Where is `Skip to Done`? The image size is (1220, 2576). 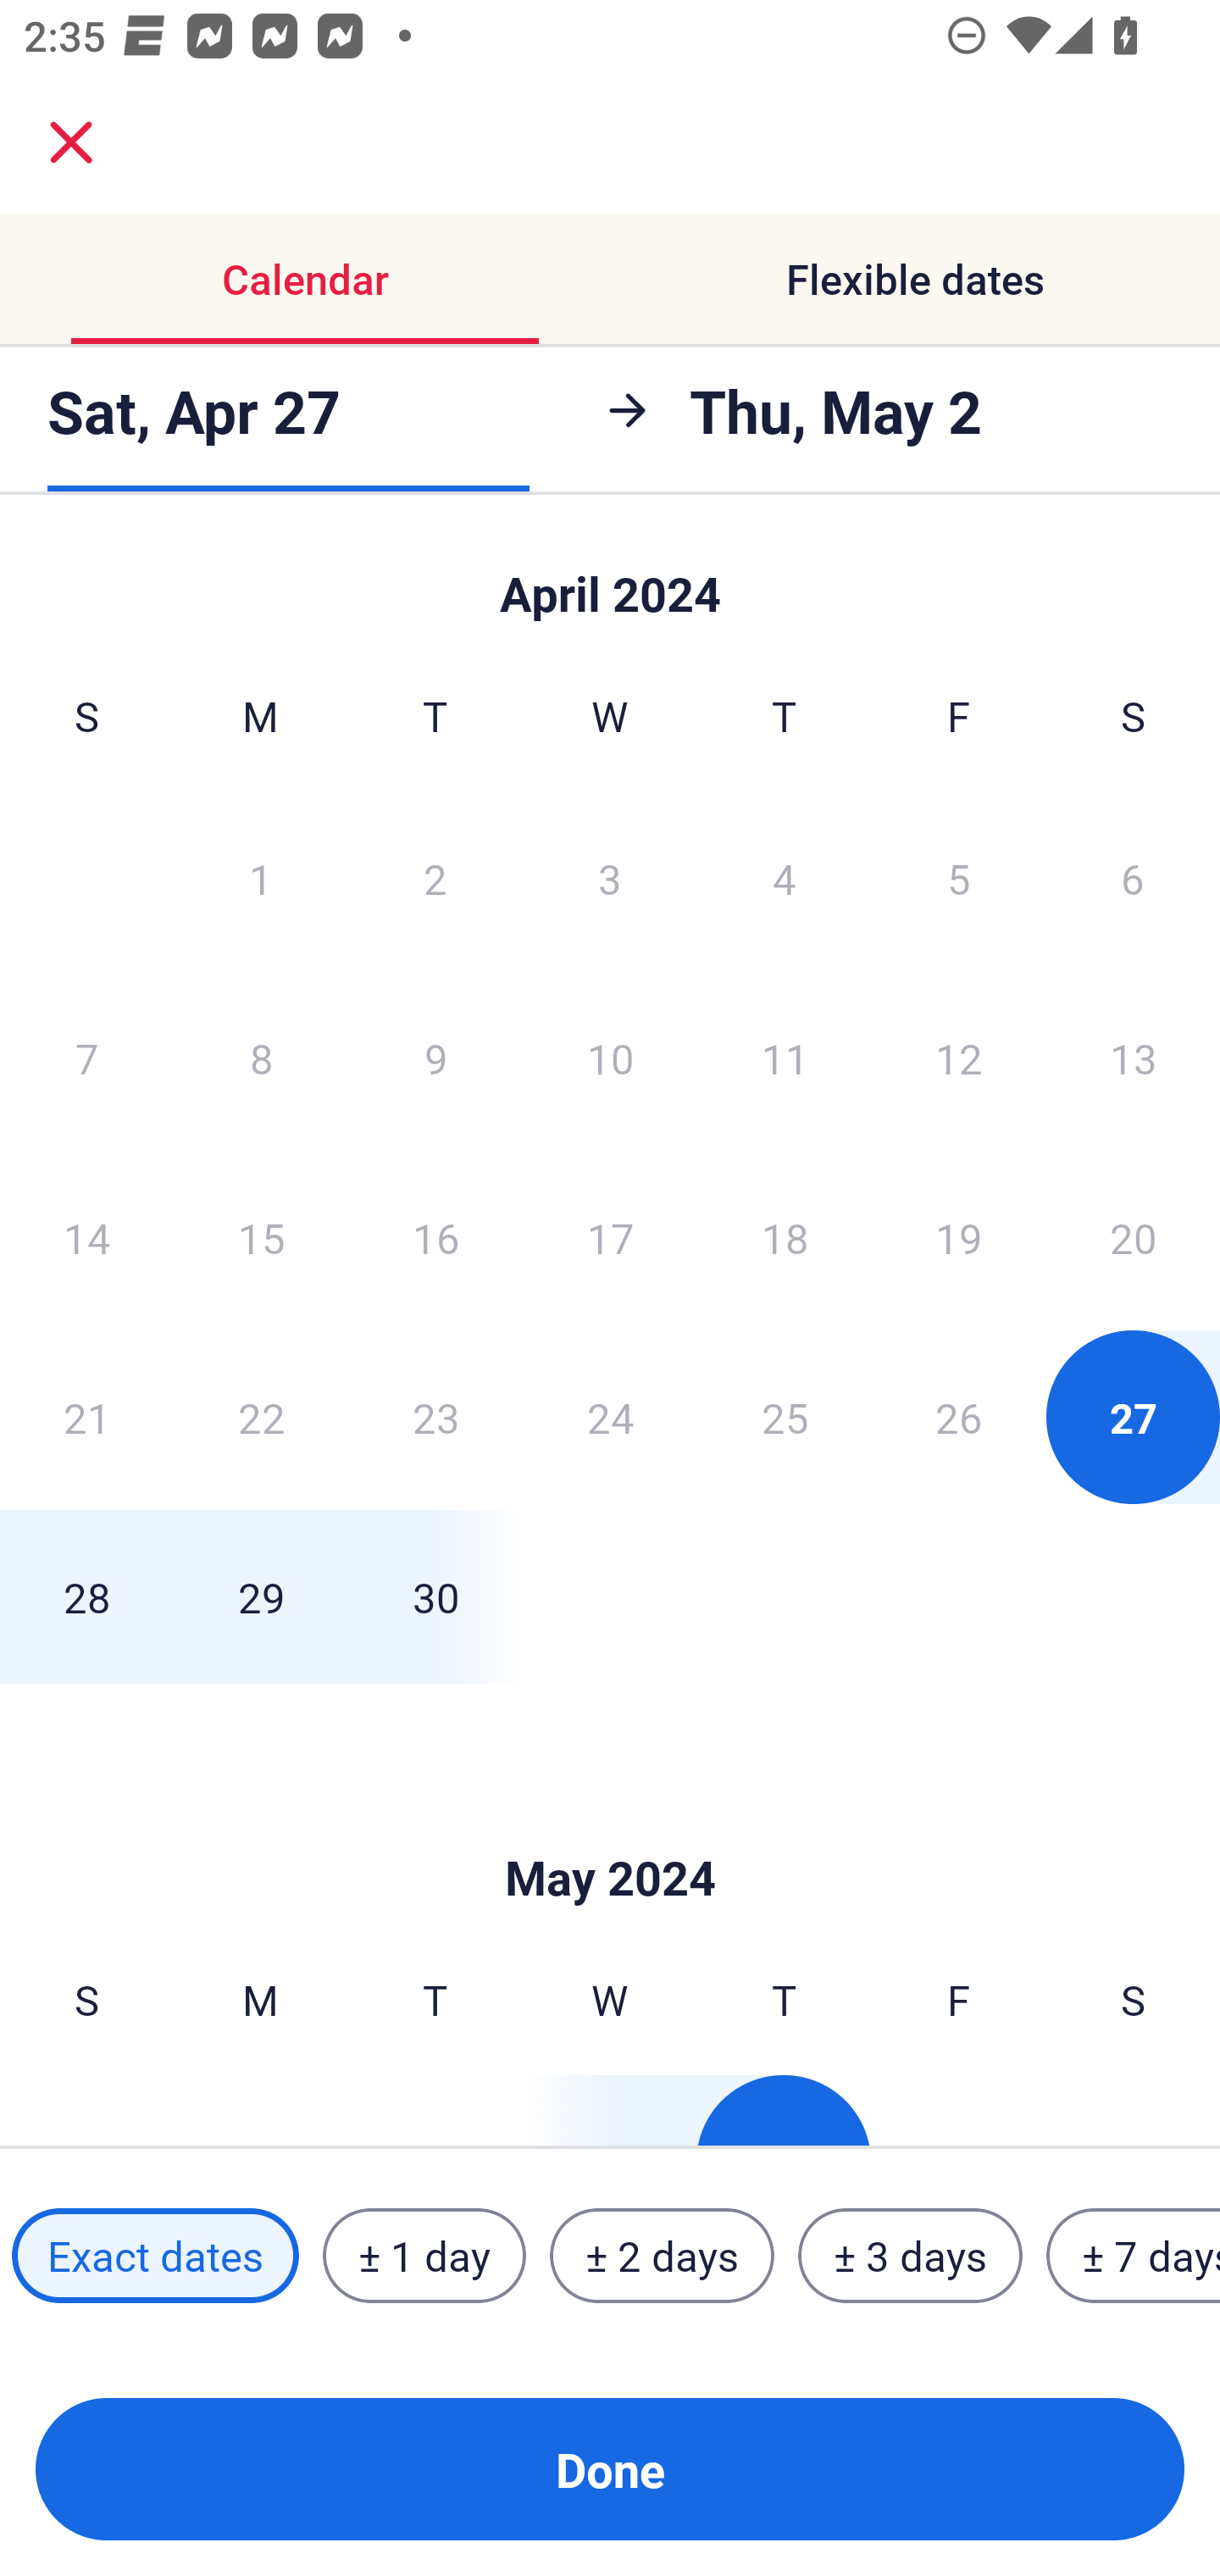
Skip to Done is located at coordinates (610, 1827).